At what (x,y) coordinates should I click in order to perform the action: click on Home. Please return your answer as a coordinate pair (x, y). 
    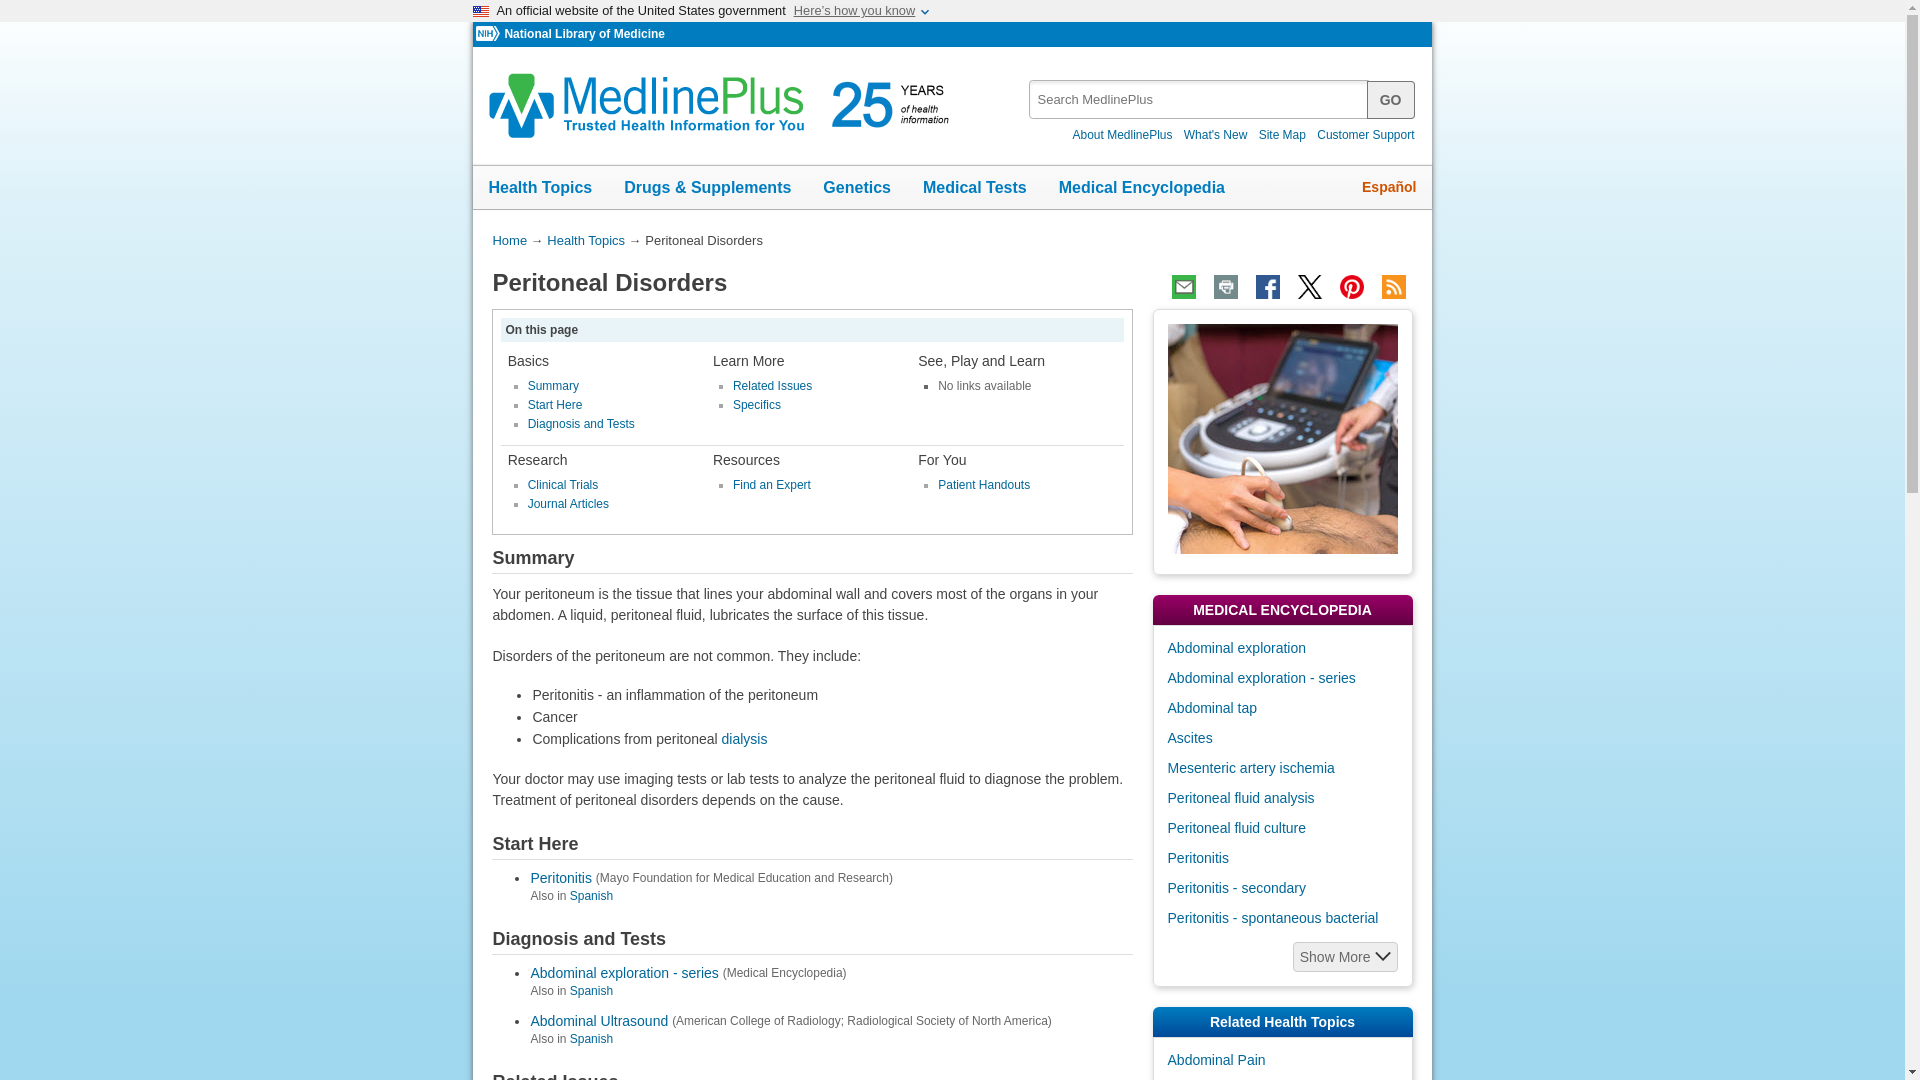
    Looking at the image, I should click on (508, 240).